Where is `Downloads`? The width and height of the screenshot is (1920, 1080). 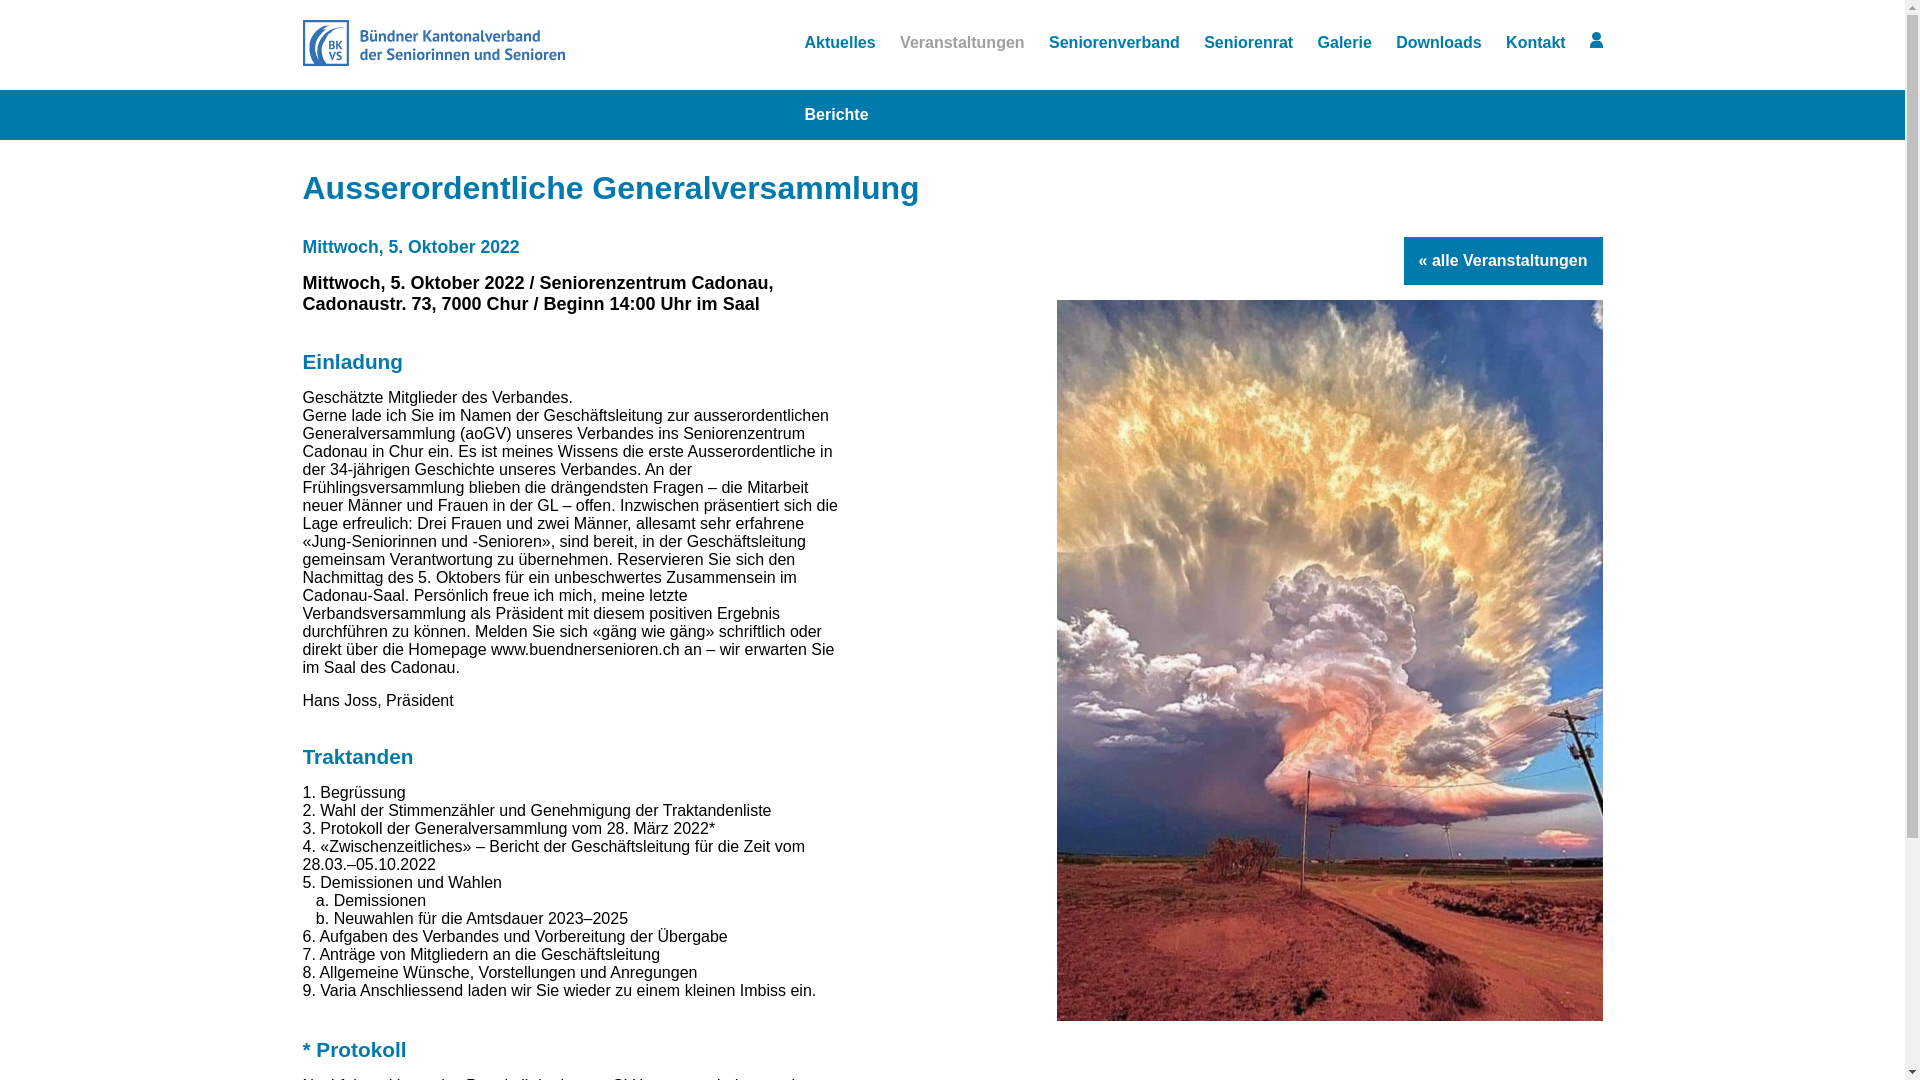
Downloads is located at coordinates (1438, 43).